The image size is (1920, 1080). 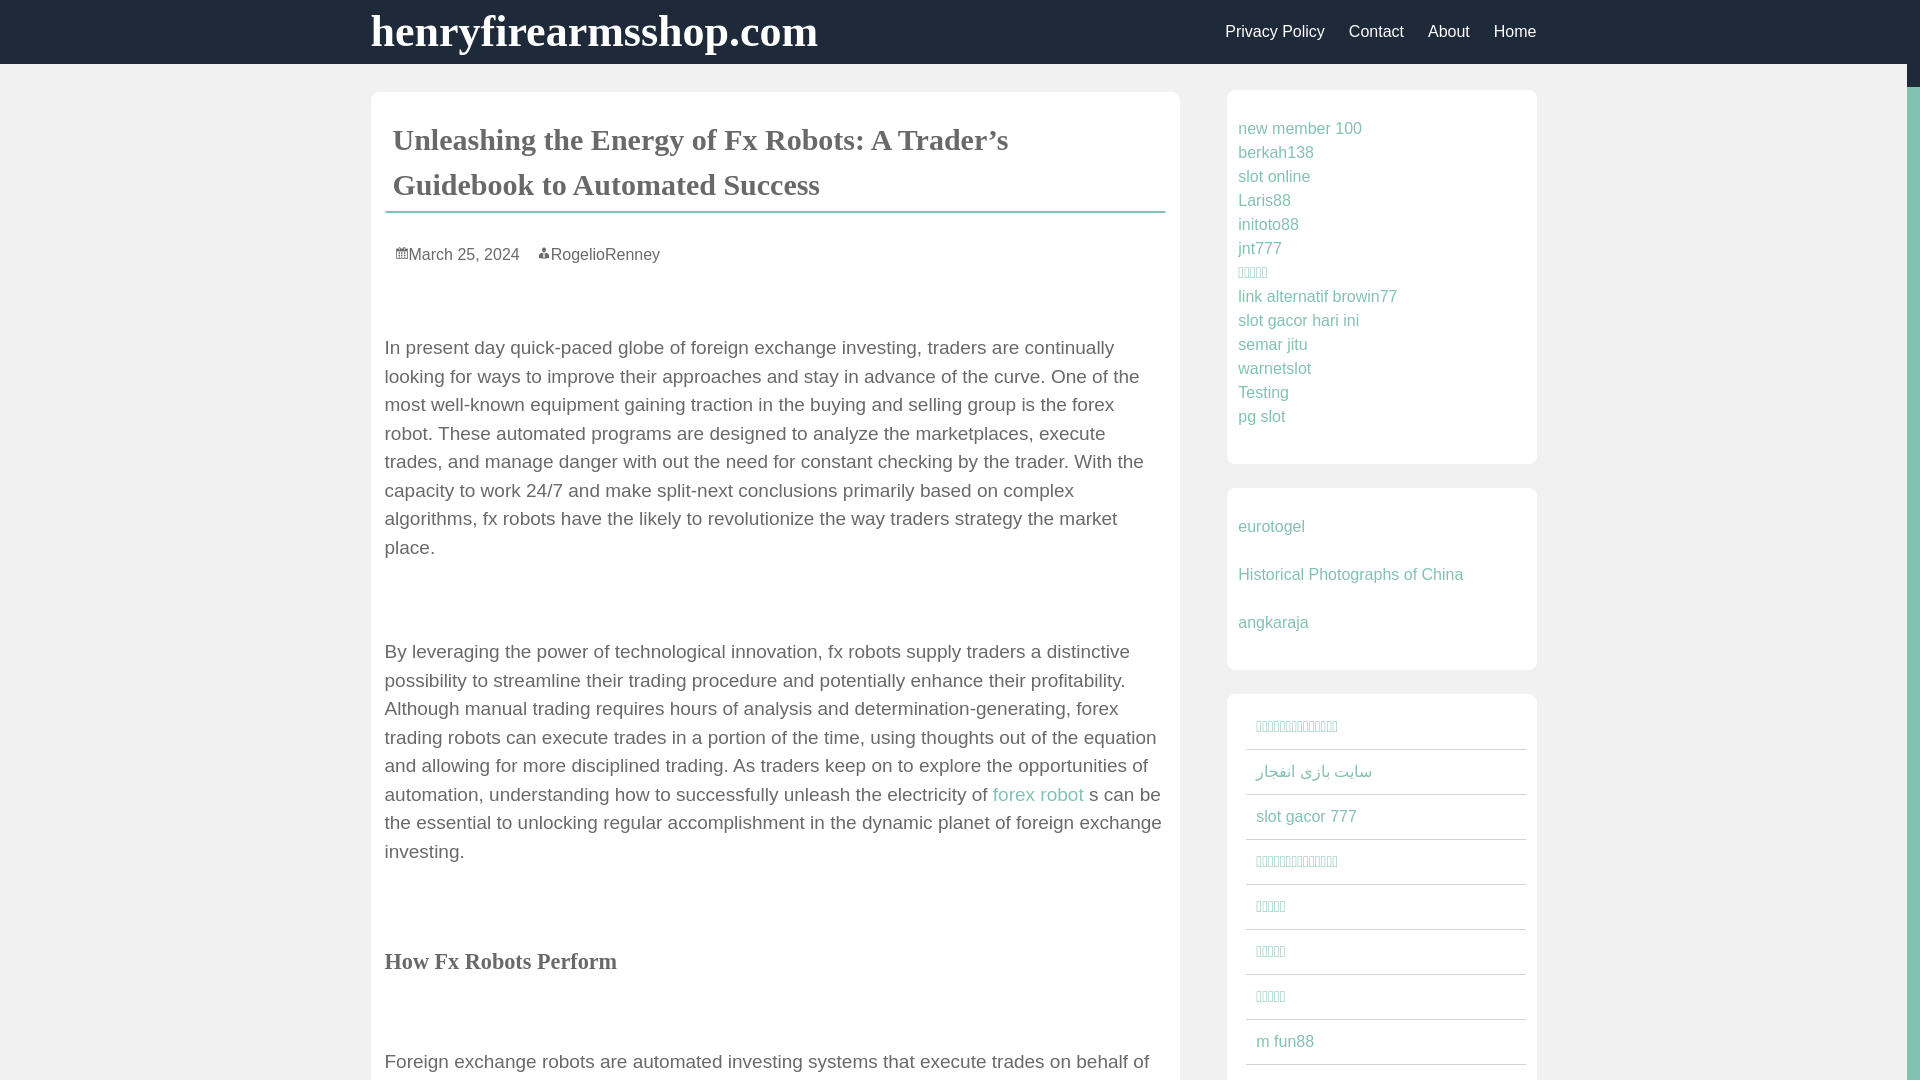 I want to click on warnetslot, so click(x=1274, y=368).